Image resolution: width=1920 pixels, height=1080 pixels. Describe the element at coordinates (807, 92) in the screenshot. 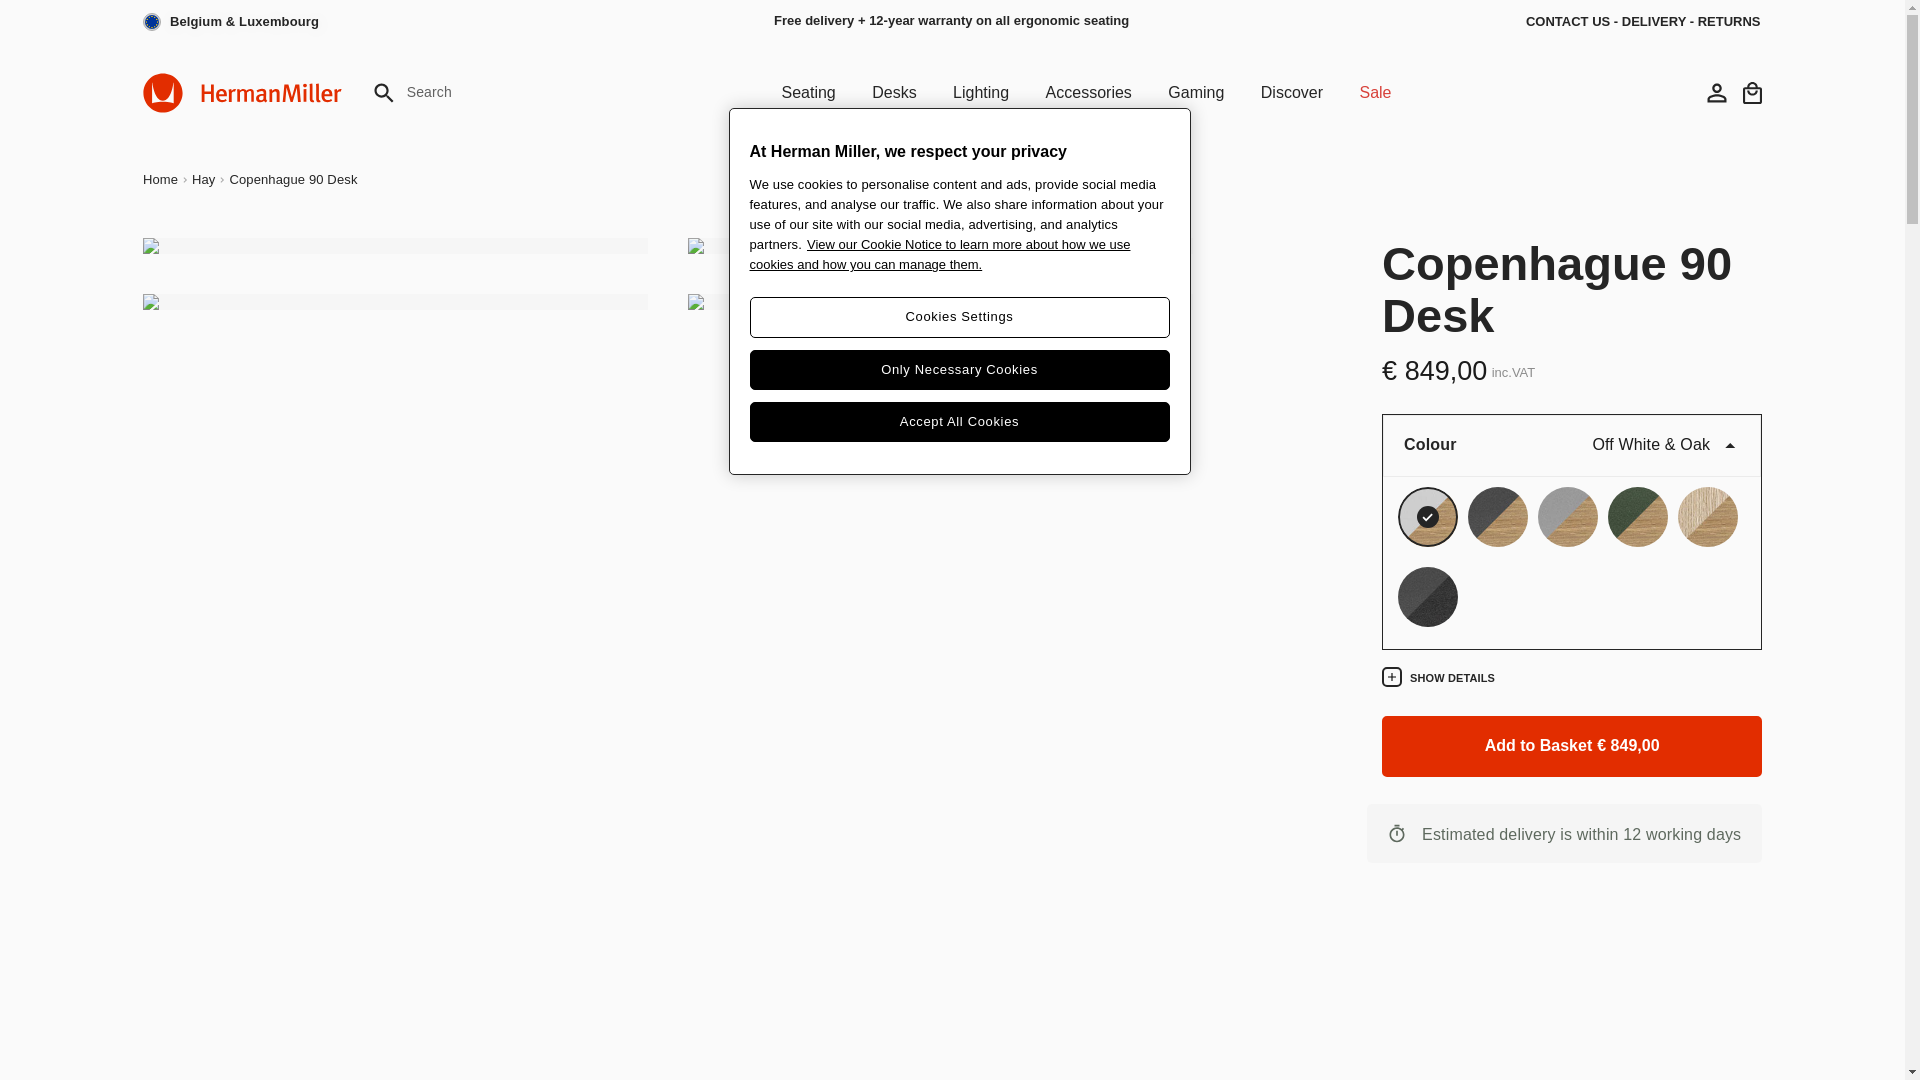

I see `Seating` at that location.